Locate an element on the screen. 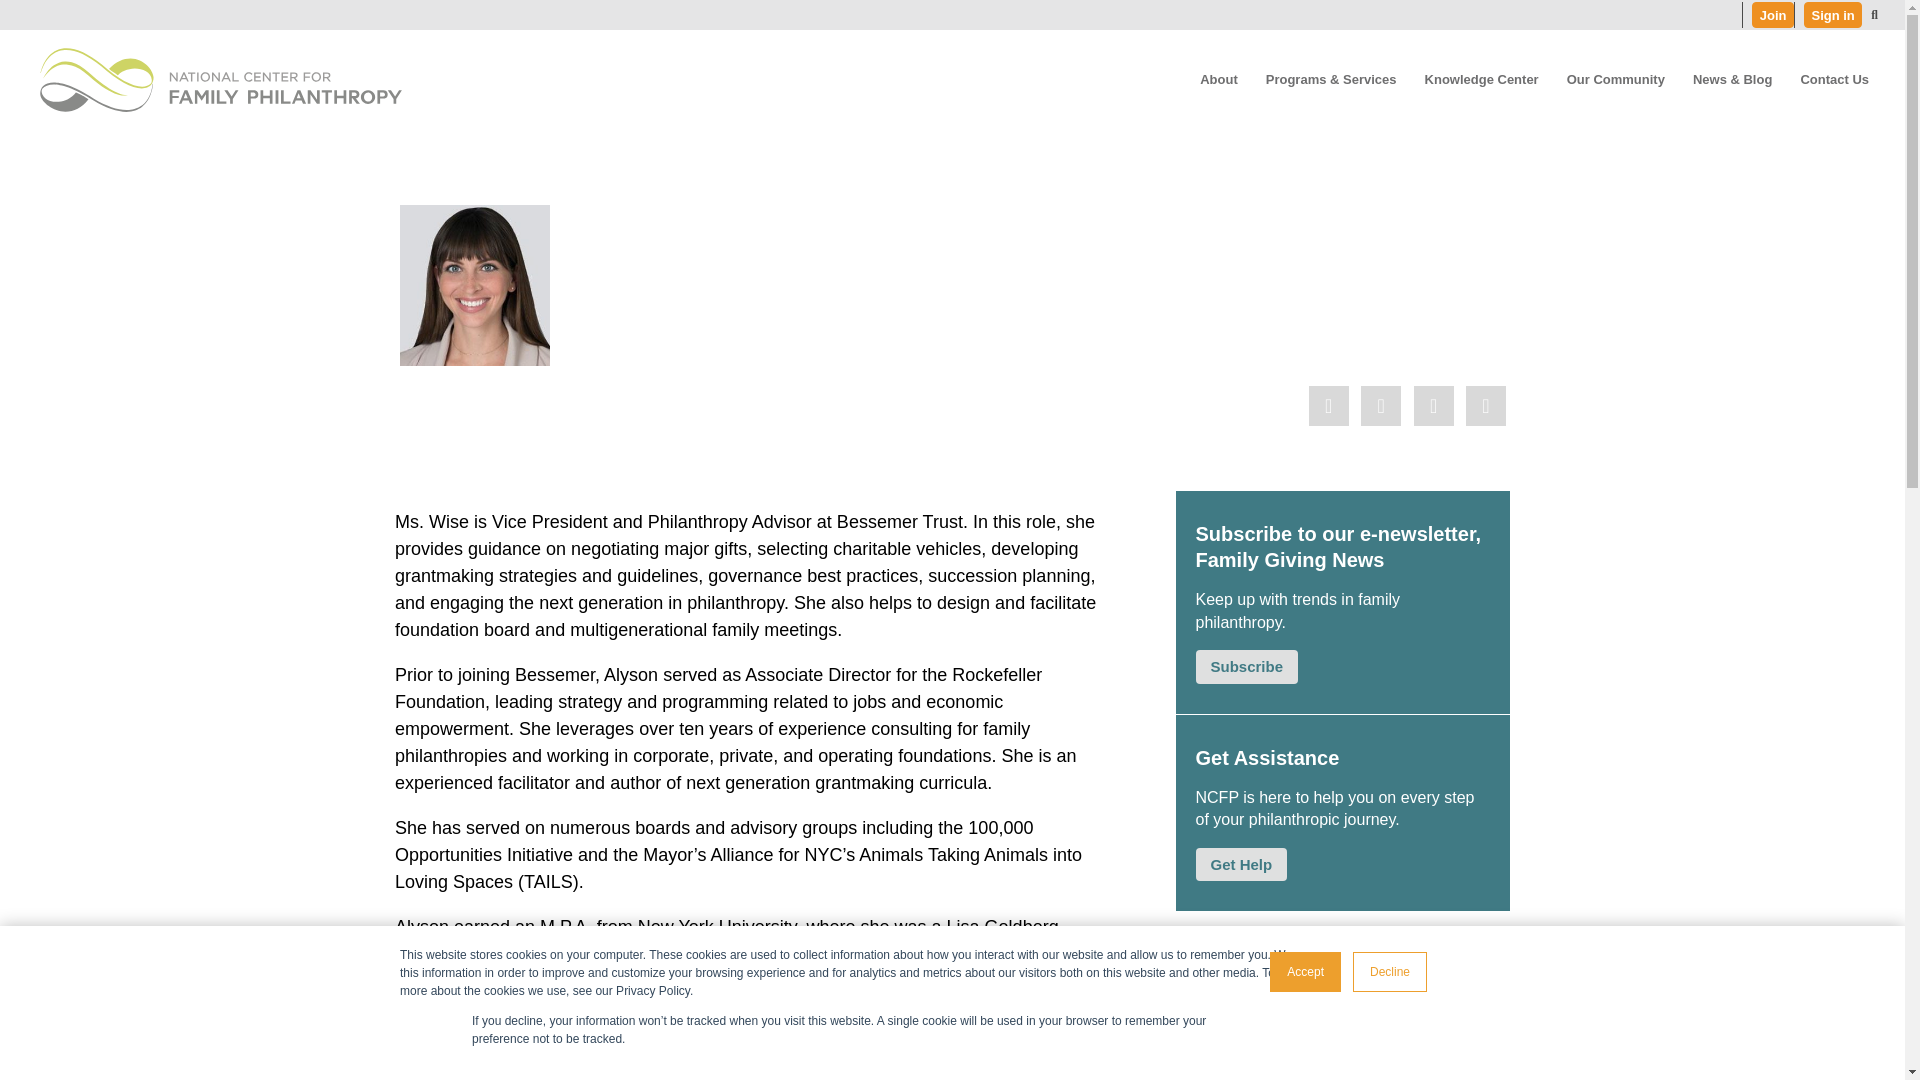  search is located at coordinates (1874, 14).